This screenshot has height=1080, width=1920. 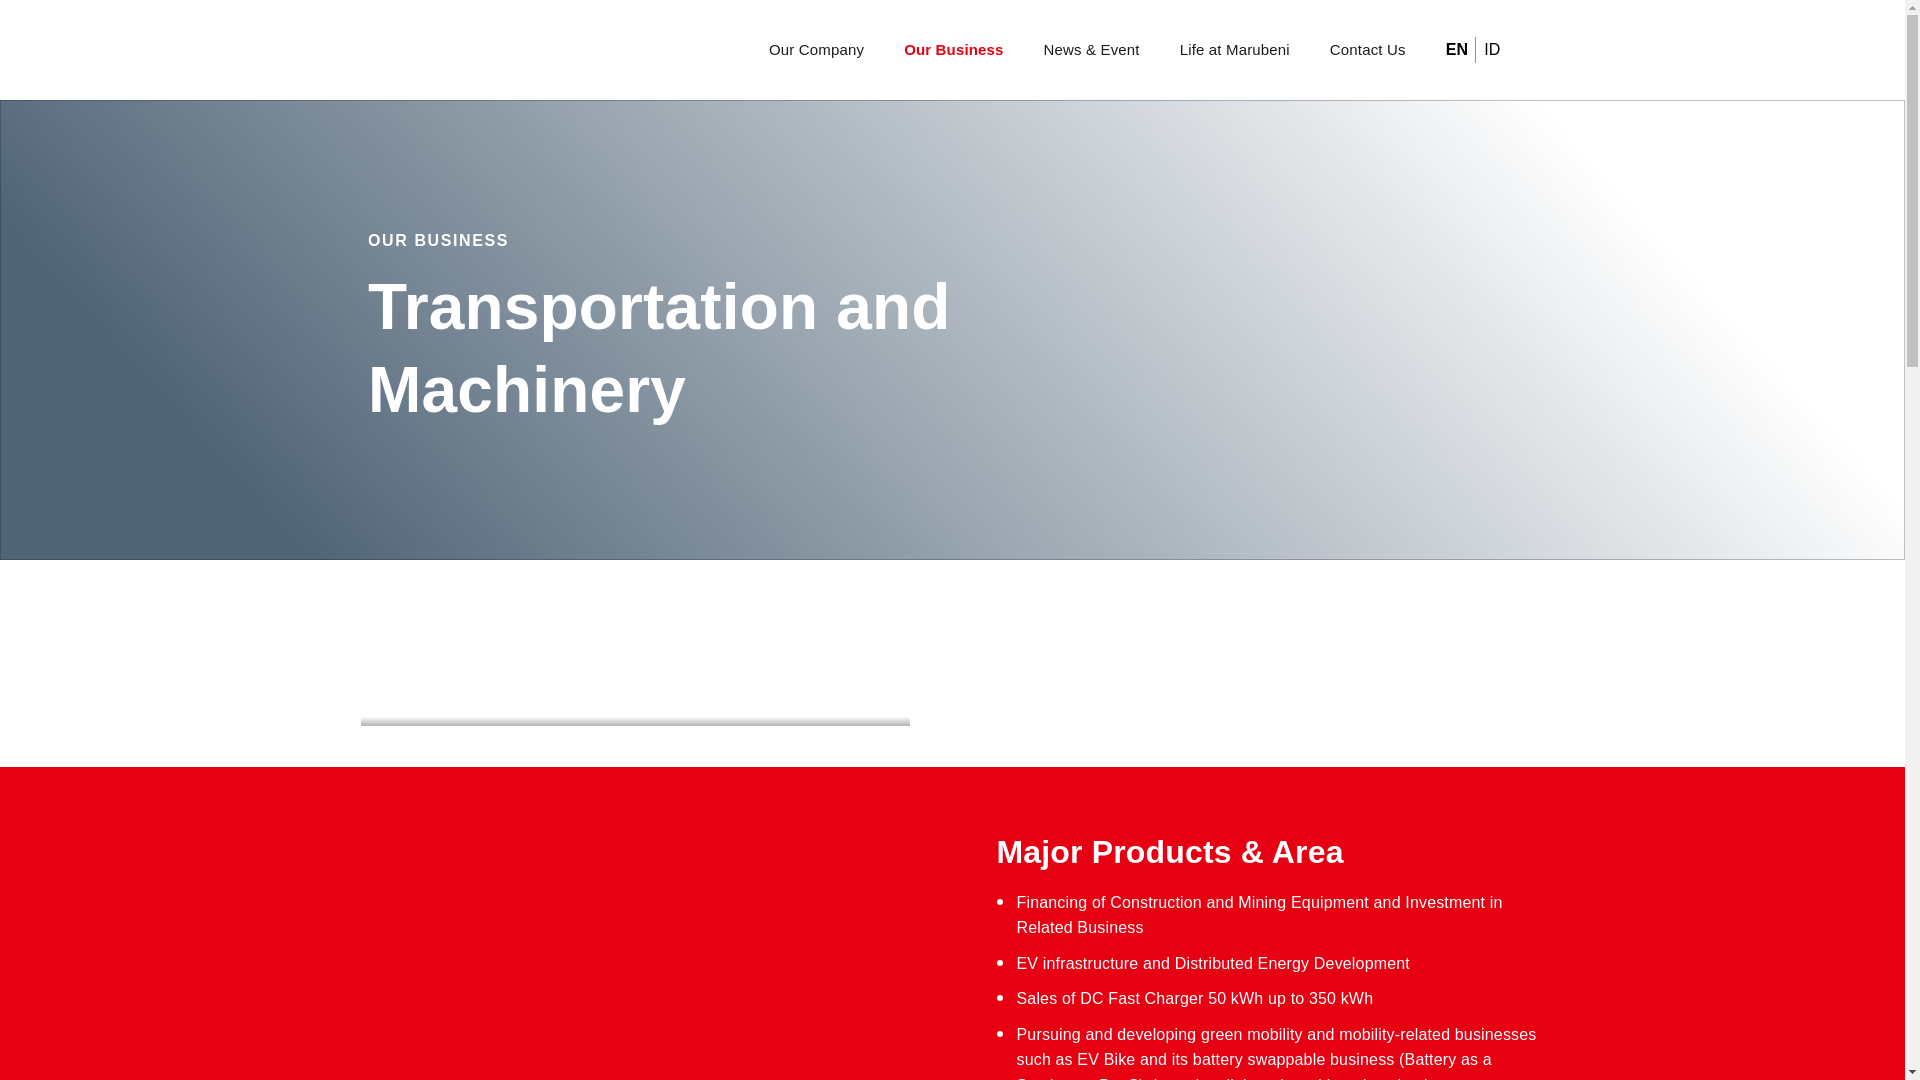 What do you see at coordinates (816, 50) in the screenshot?
I see `Our Company` at bounding box center [816, 50].